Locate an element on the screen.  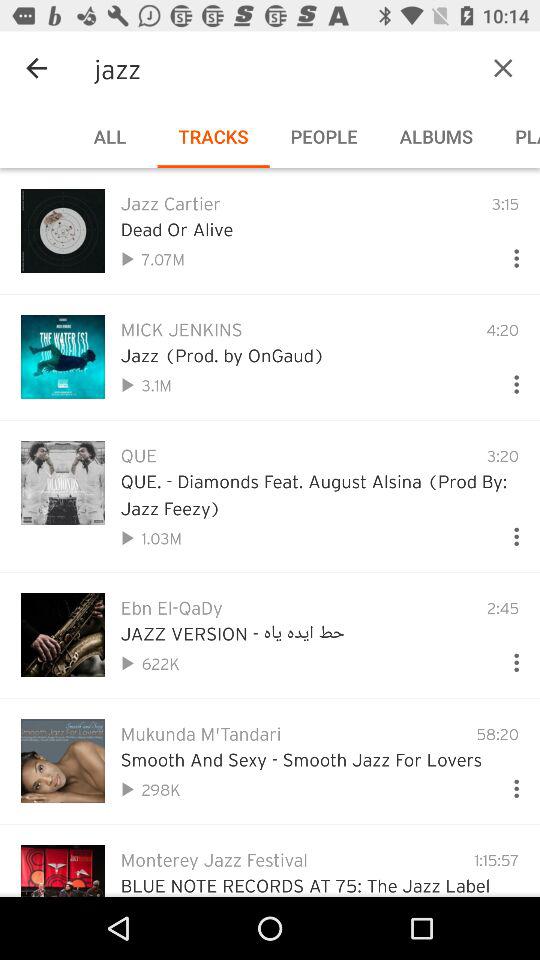
see other details for this song is located at coordinates (508, 532).